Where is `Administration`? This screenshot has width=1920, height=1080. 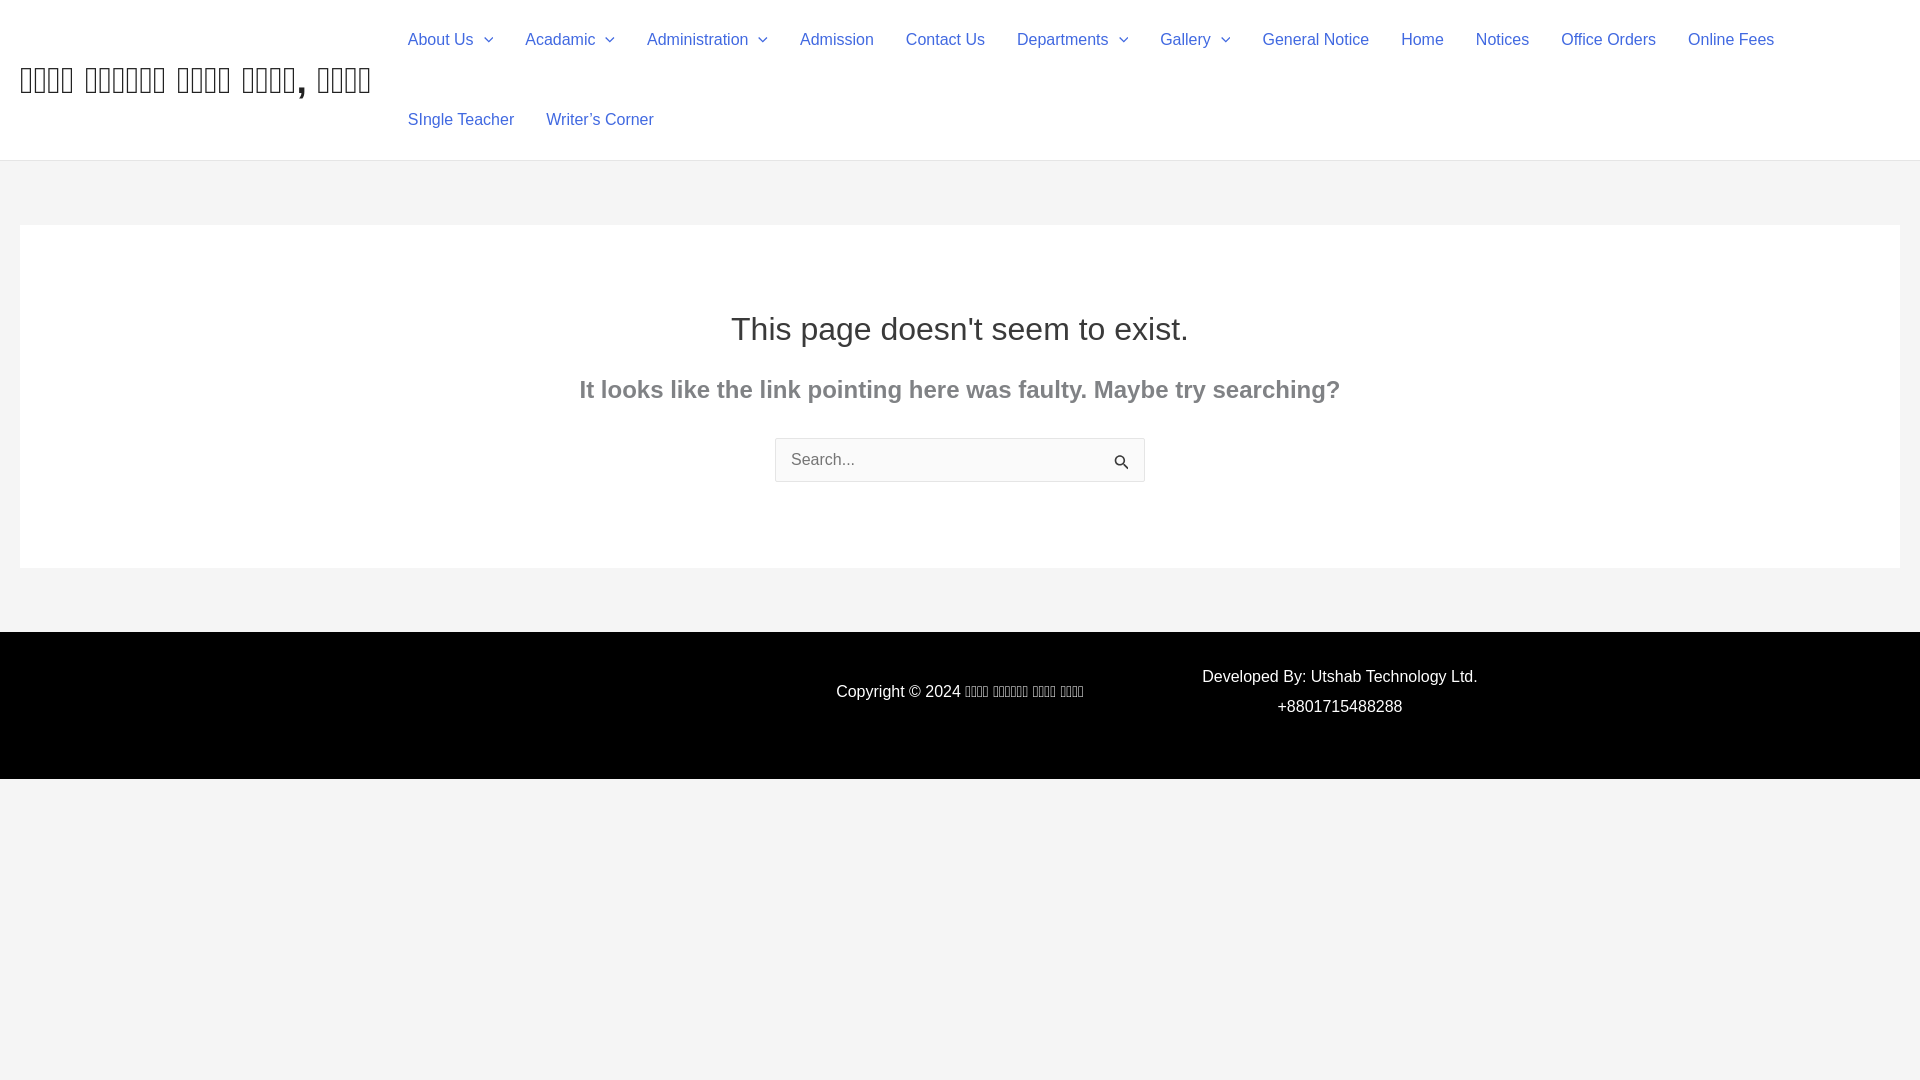 Administration is located at coordinates (707, 40).